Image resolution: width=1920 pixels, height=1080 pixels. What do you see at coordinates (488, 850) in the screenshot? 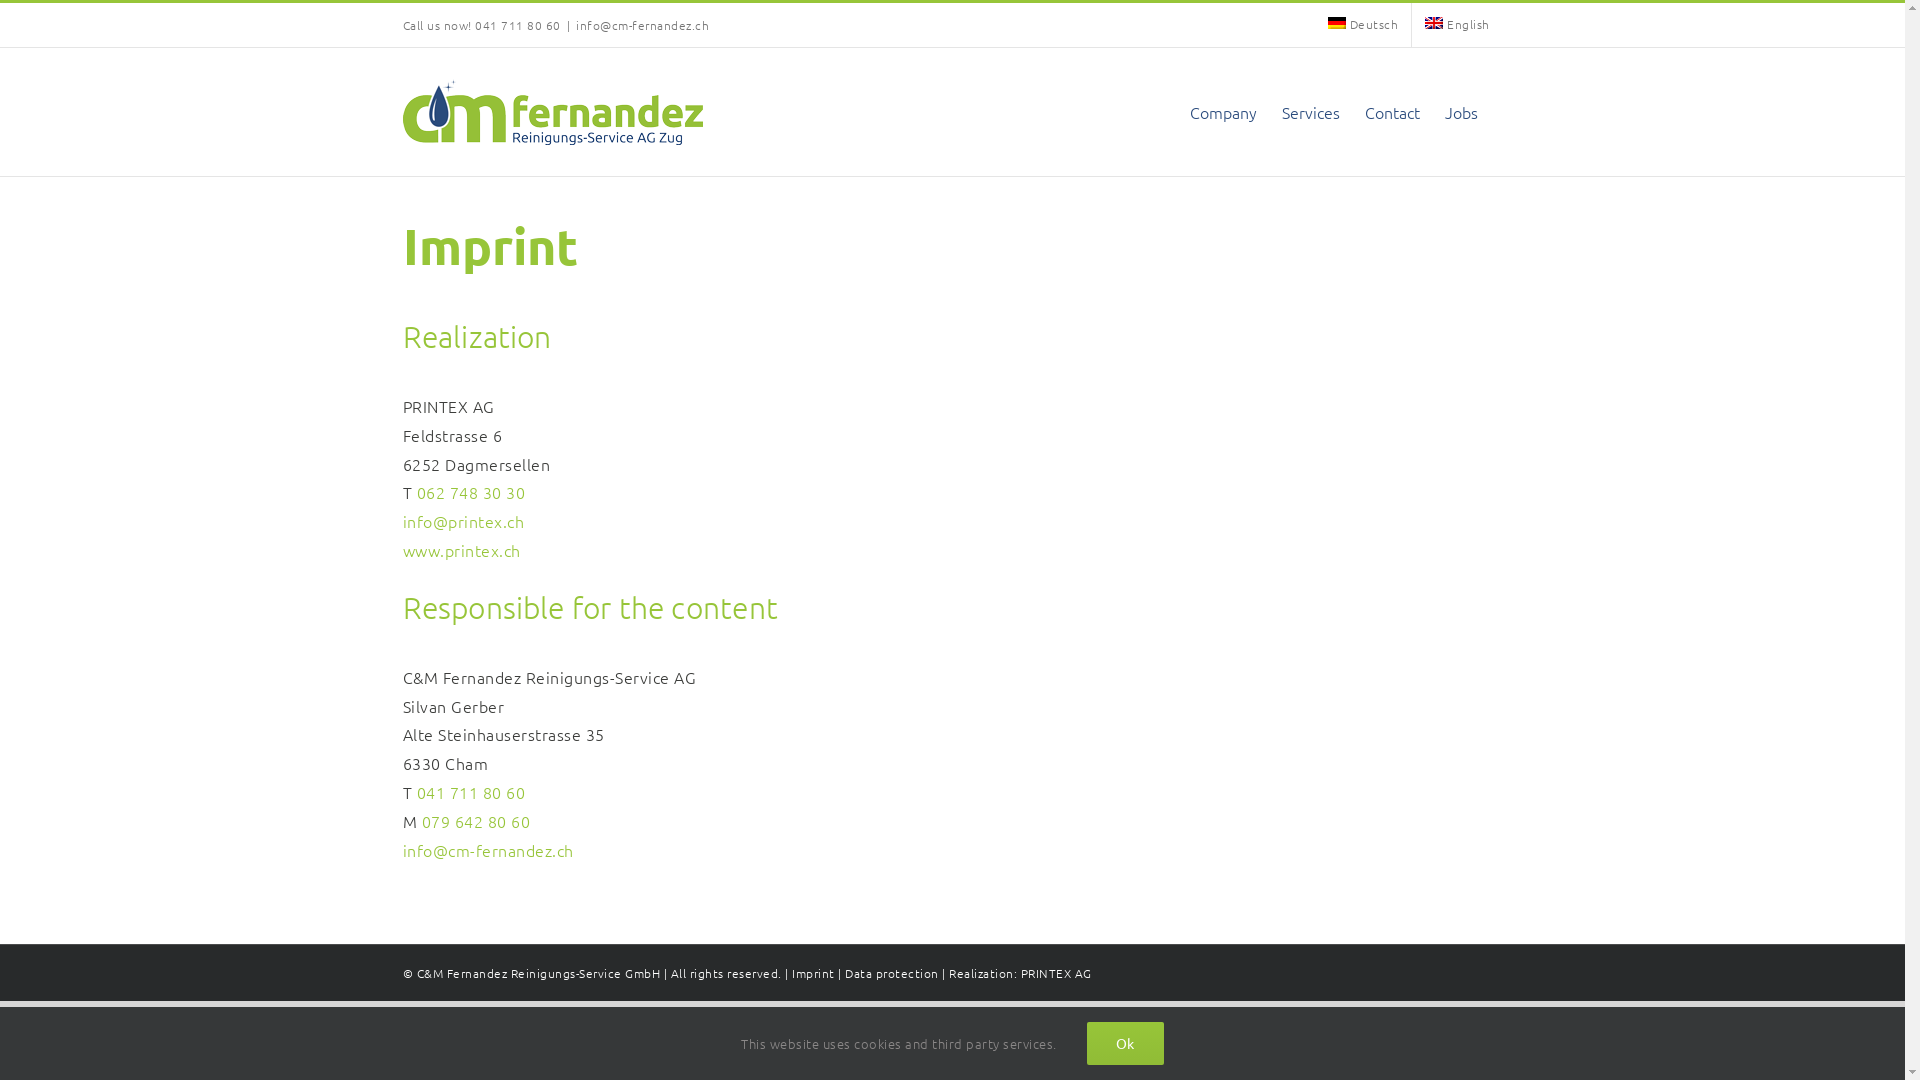
I see `info@cm-fernandez.ch` at bounding box center [488, 850].